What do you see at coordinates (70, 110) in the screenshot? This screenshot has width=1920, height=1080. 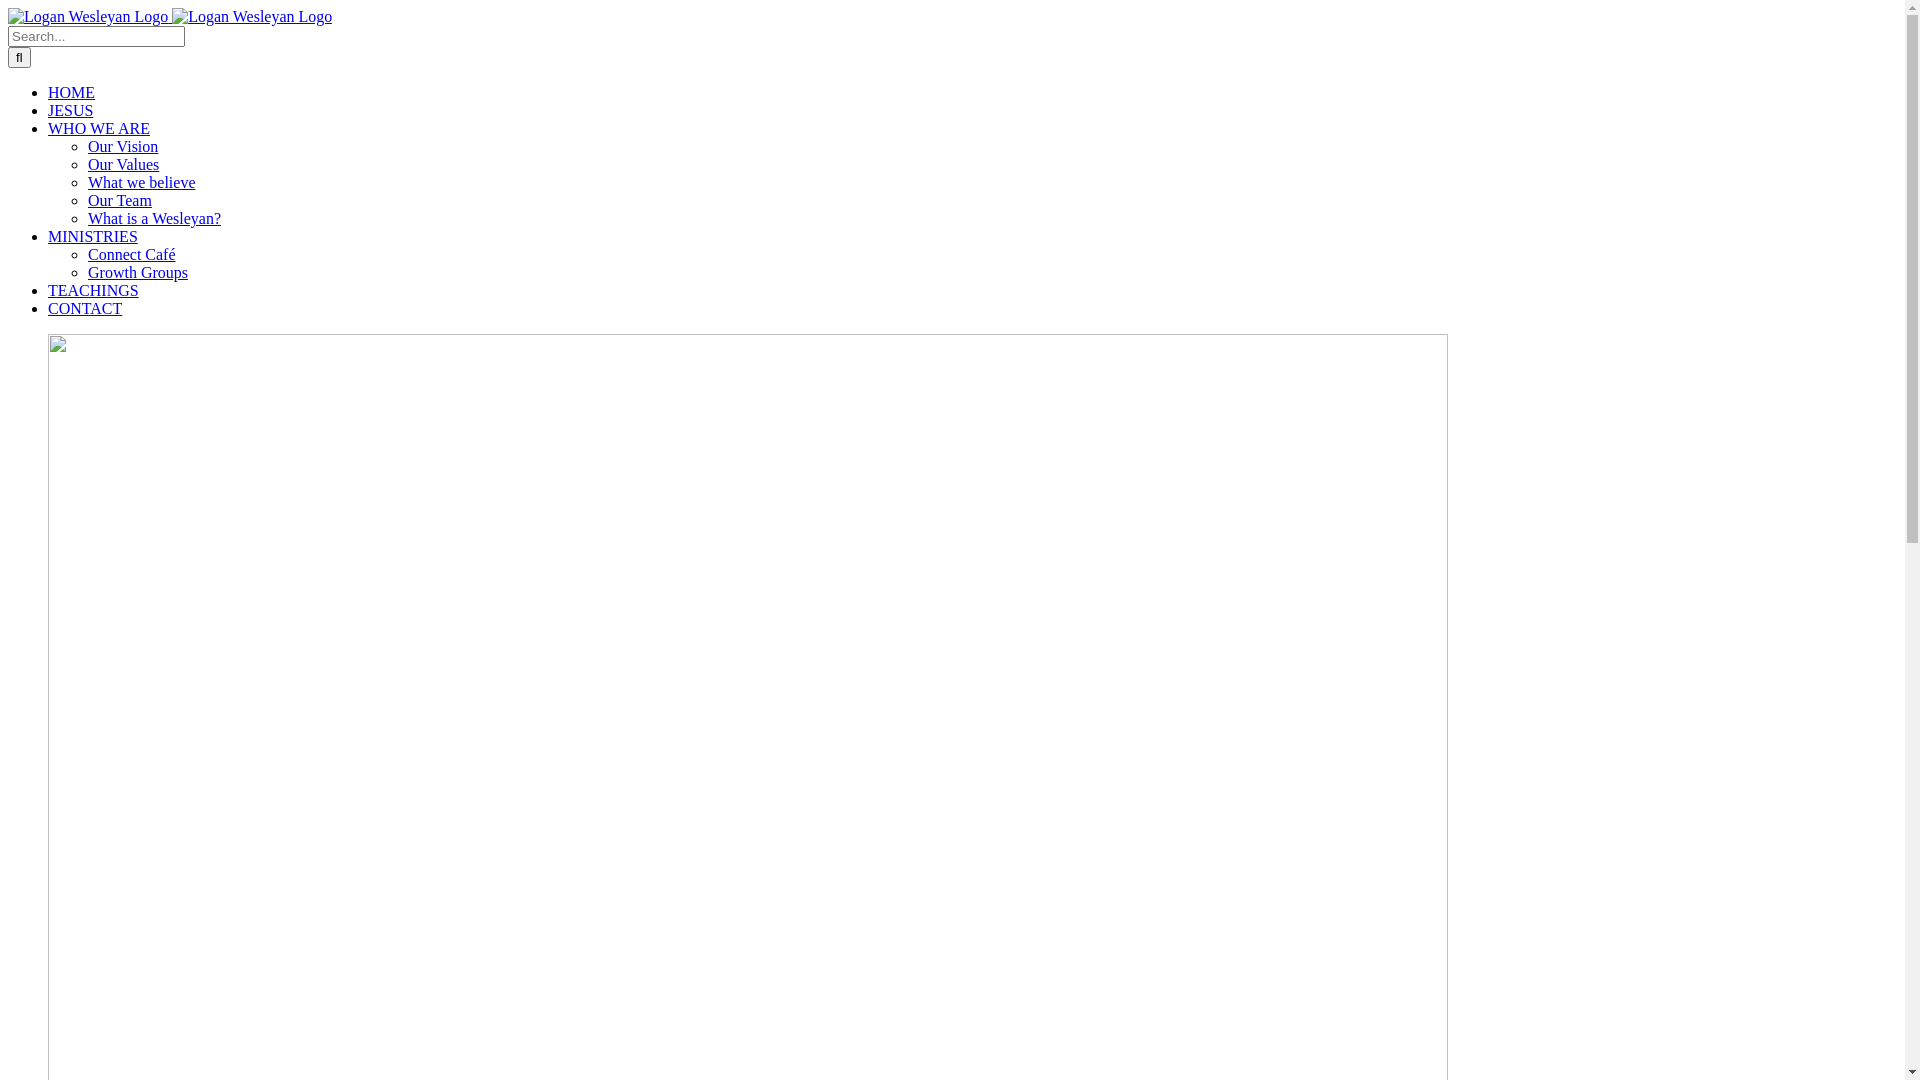 I see `JESUS` at bounding box center [70, 110].